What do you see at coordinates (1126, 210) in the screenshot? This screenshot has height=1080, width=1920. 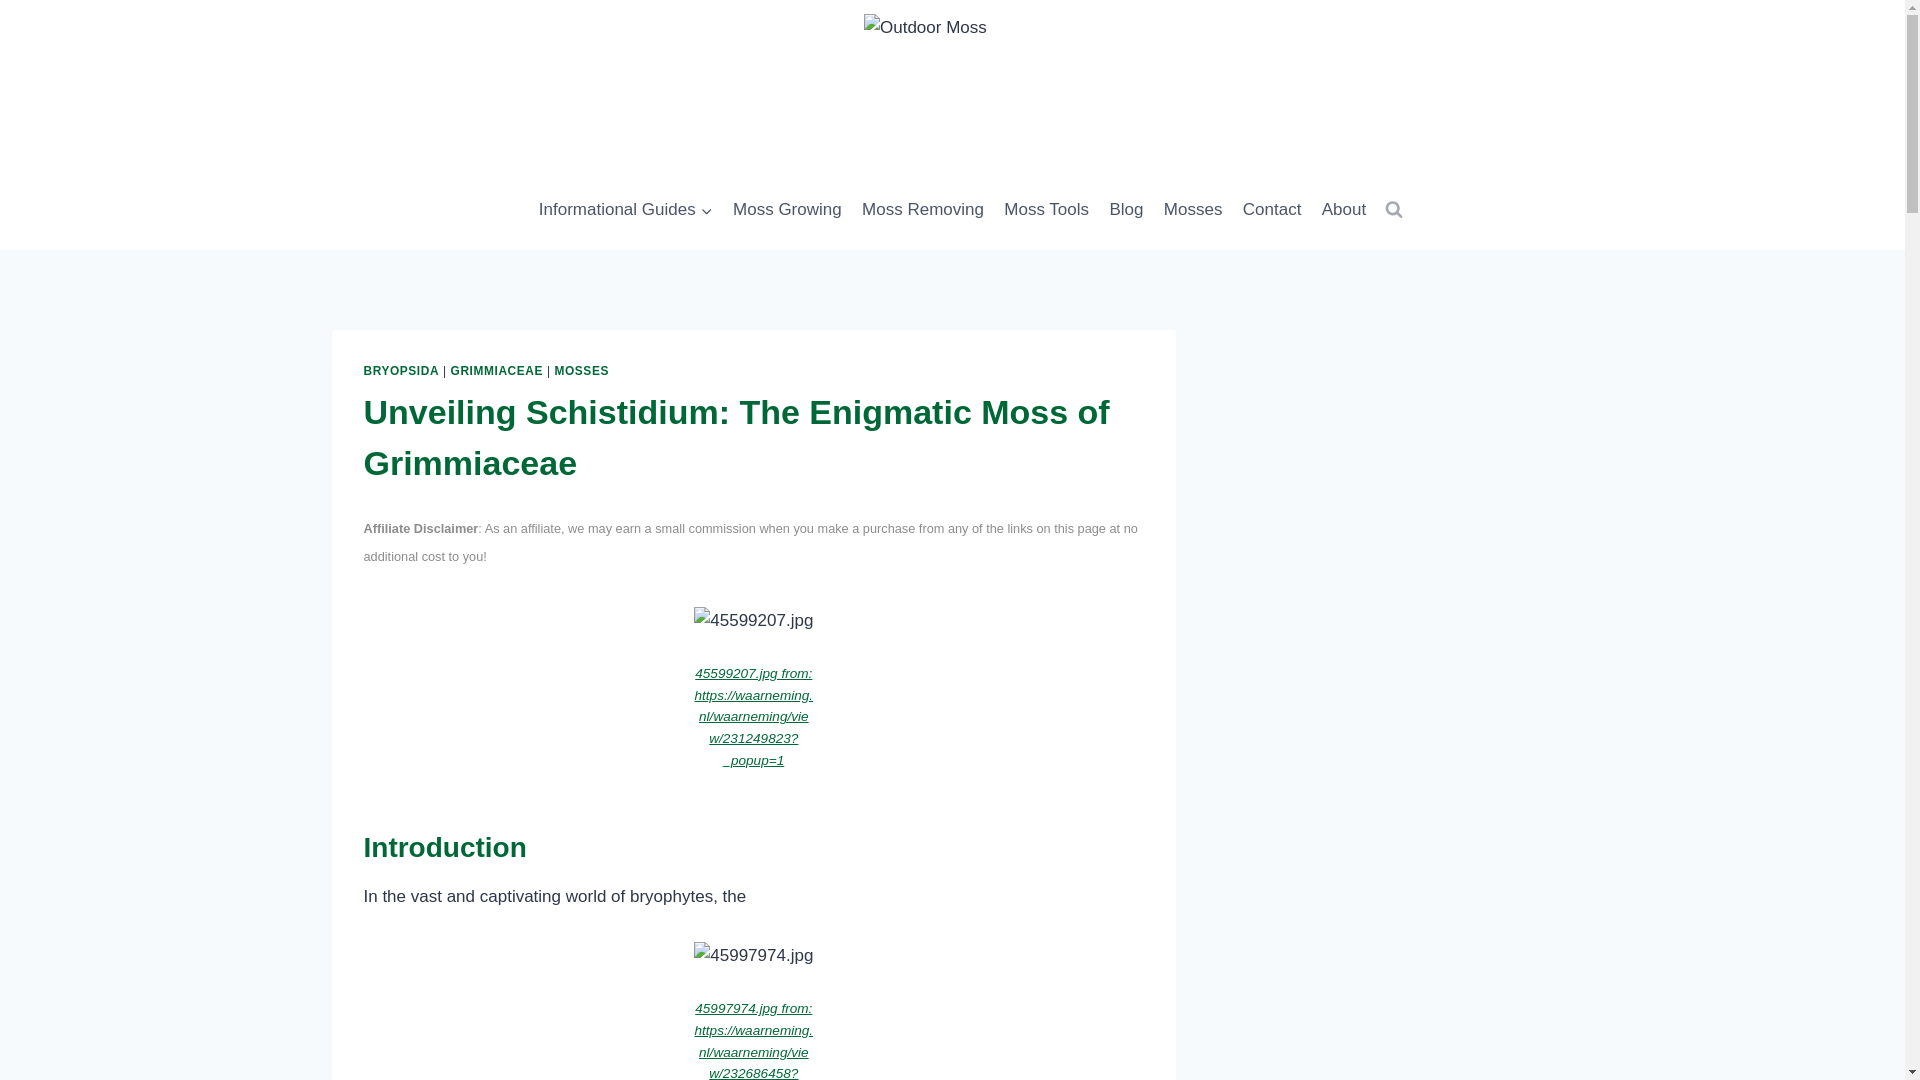 I see `Blog` at bounding box center [1126, 210].